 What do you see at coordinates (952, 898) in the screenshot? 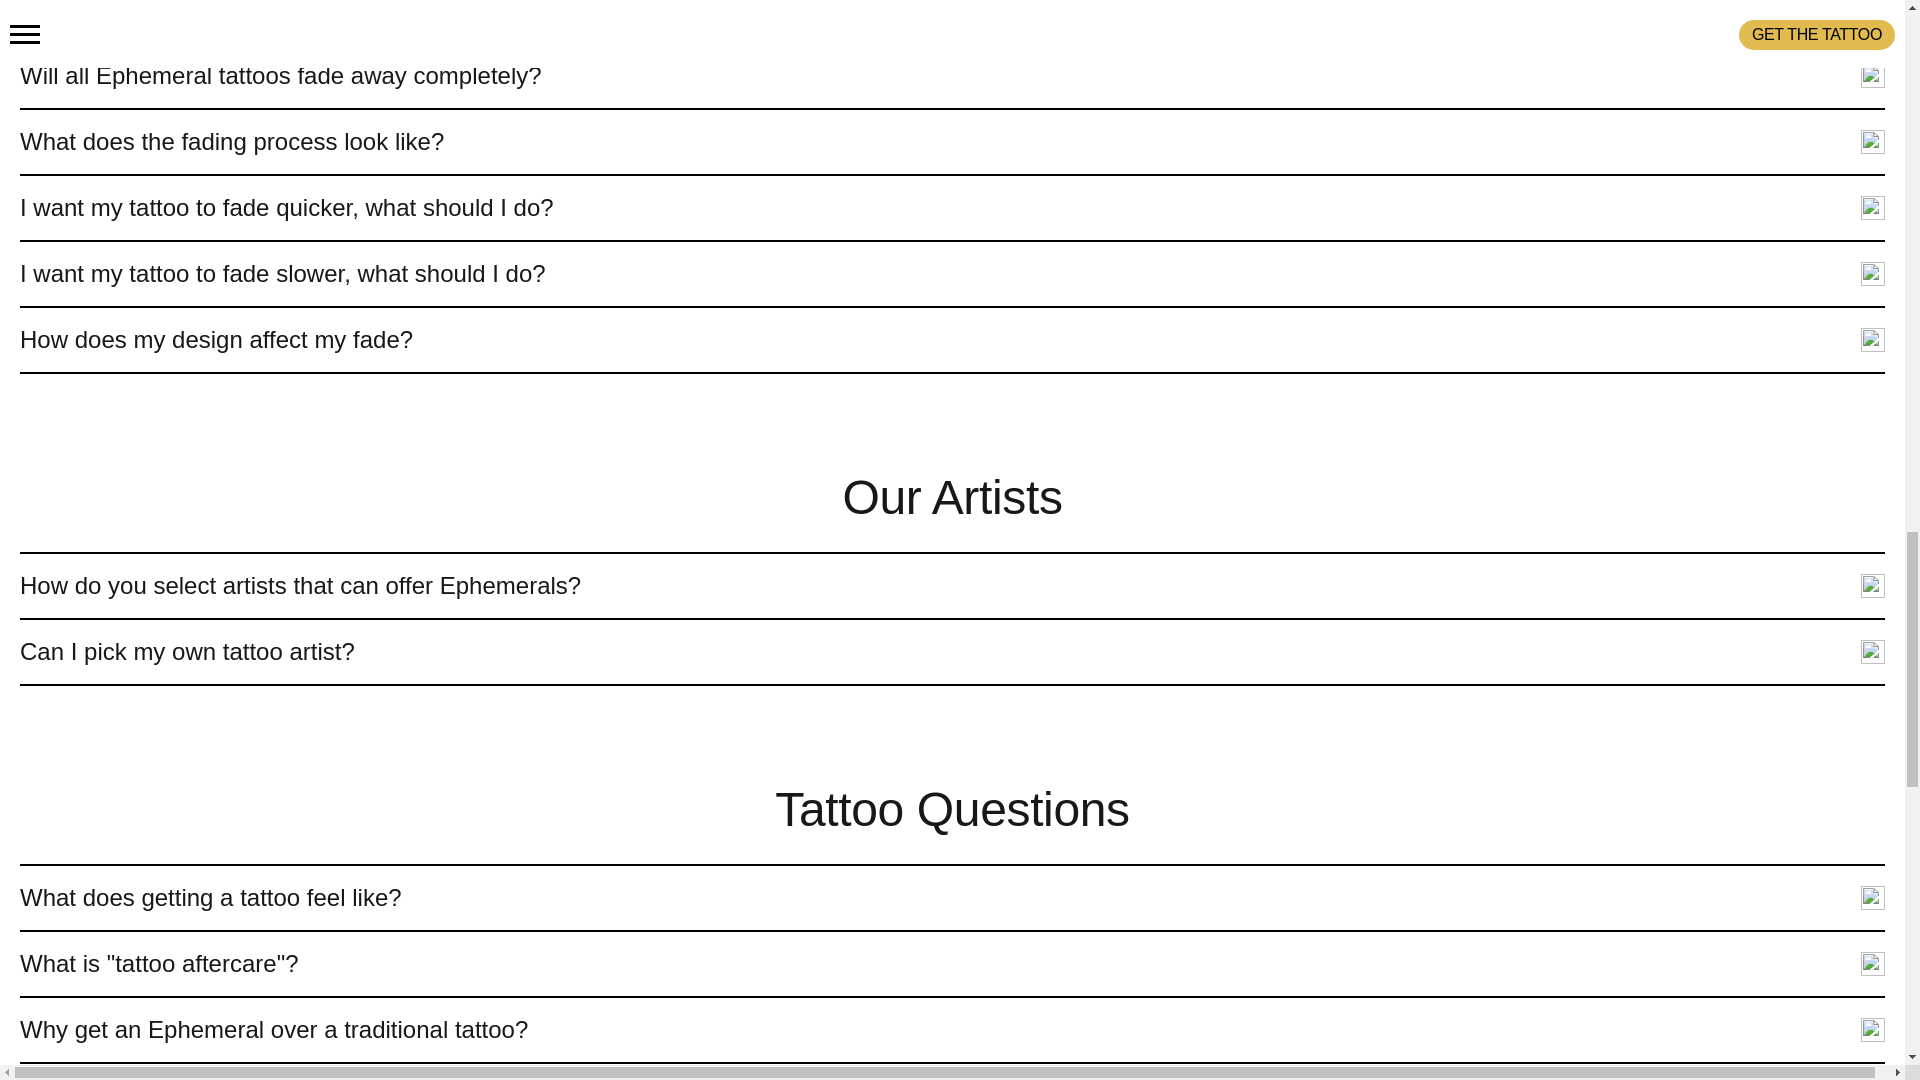
I see `What does getting a tattoo feel like?` at bounding box center [952, 898].